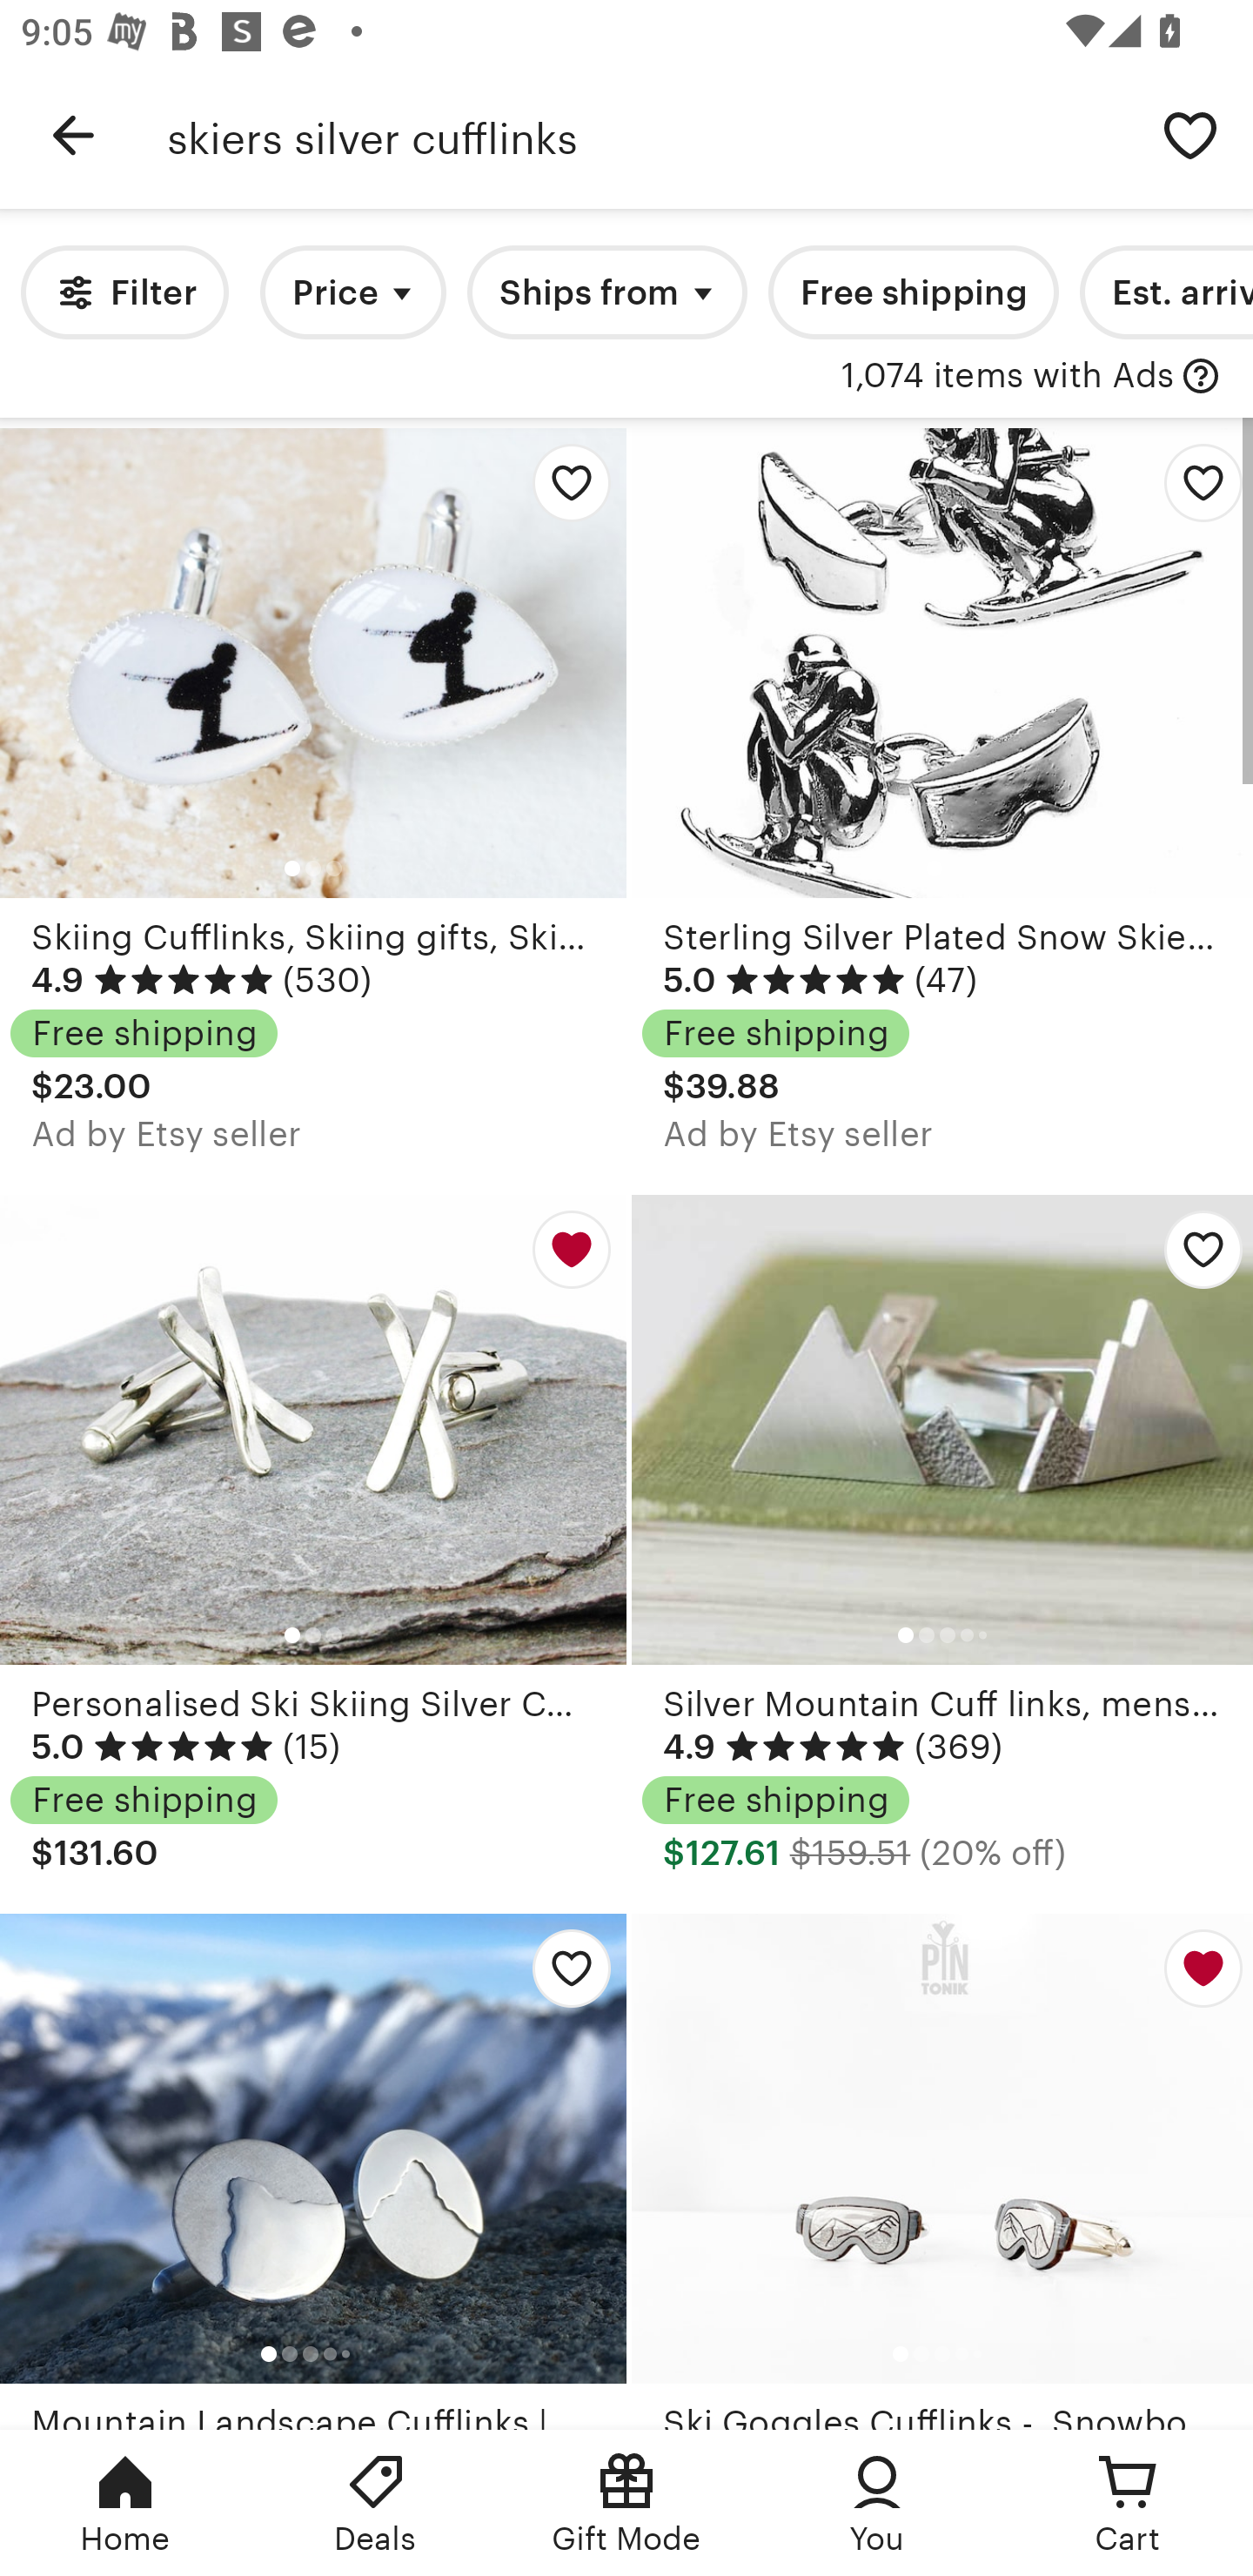 This screenshot has height=2576, width=1253. I want to click on Filter, so click(125, 292).